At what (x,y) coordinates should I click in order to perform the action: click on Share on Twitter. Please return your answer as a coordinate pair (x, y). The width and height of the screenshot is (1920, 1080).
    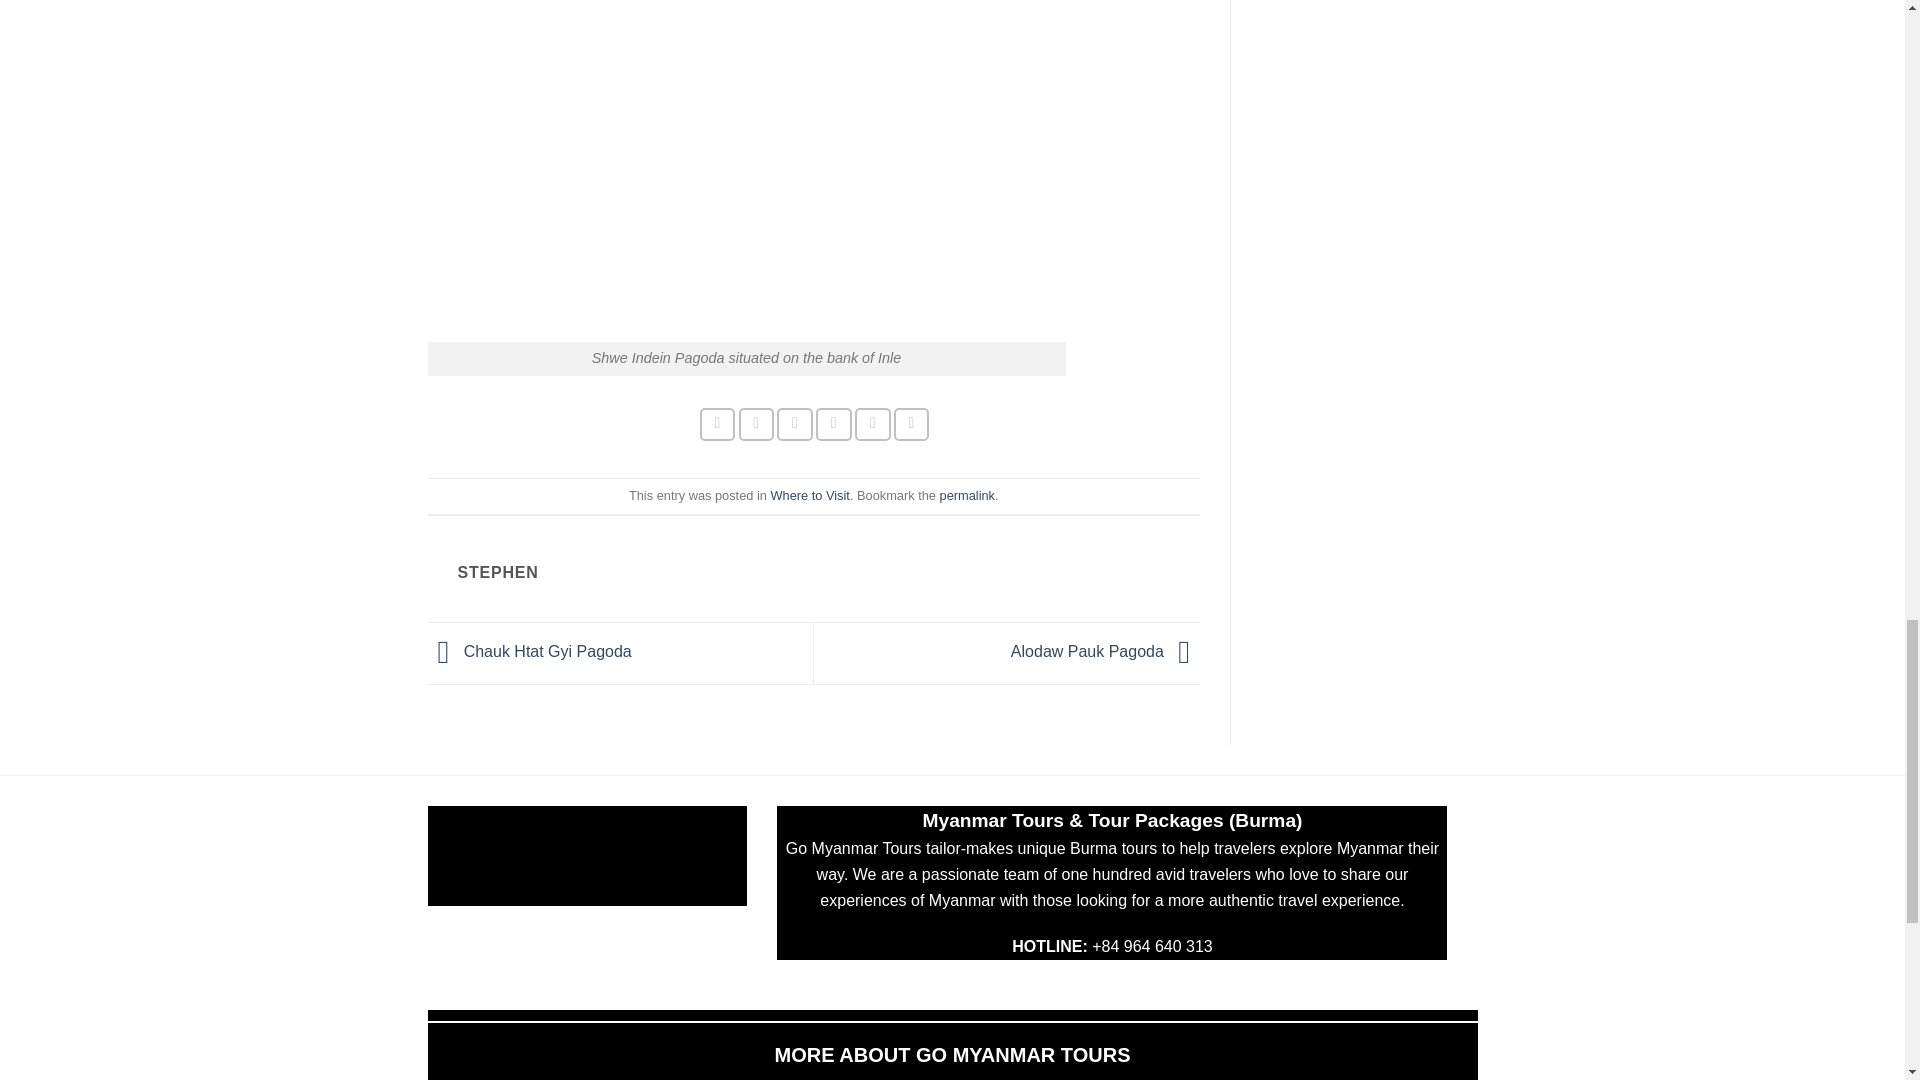
    Looking at the image, I should click on (757, 424).